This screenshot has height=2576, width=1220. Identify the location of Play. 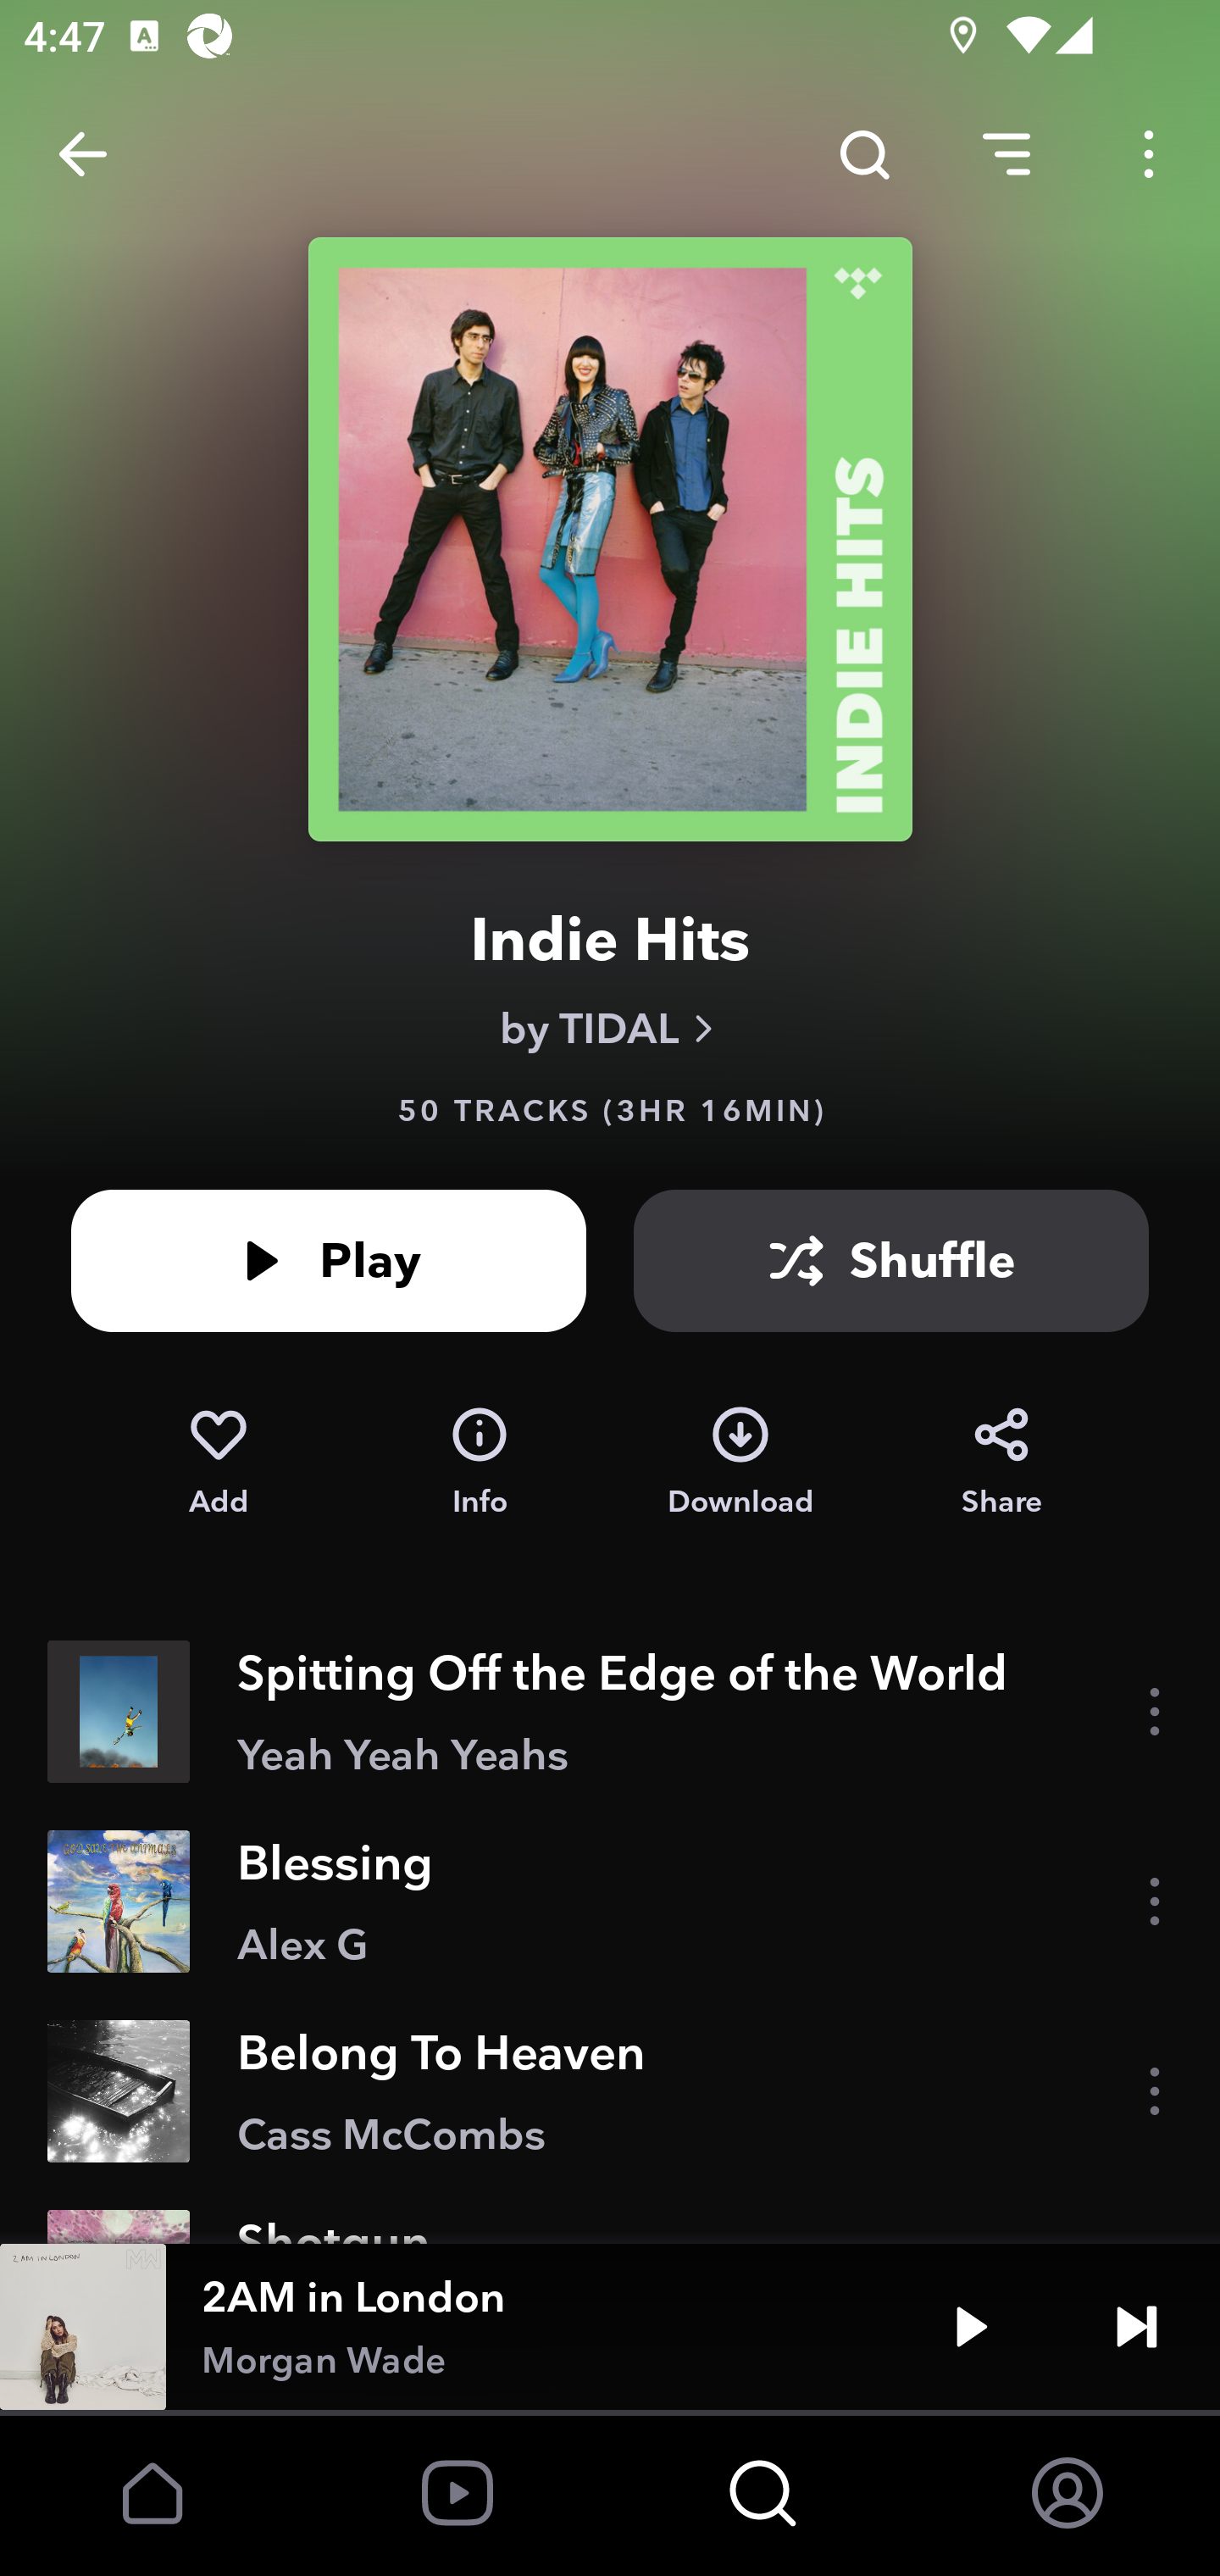
(971, 2327).